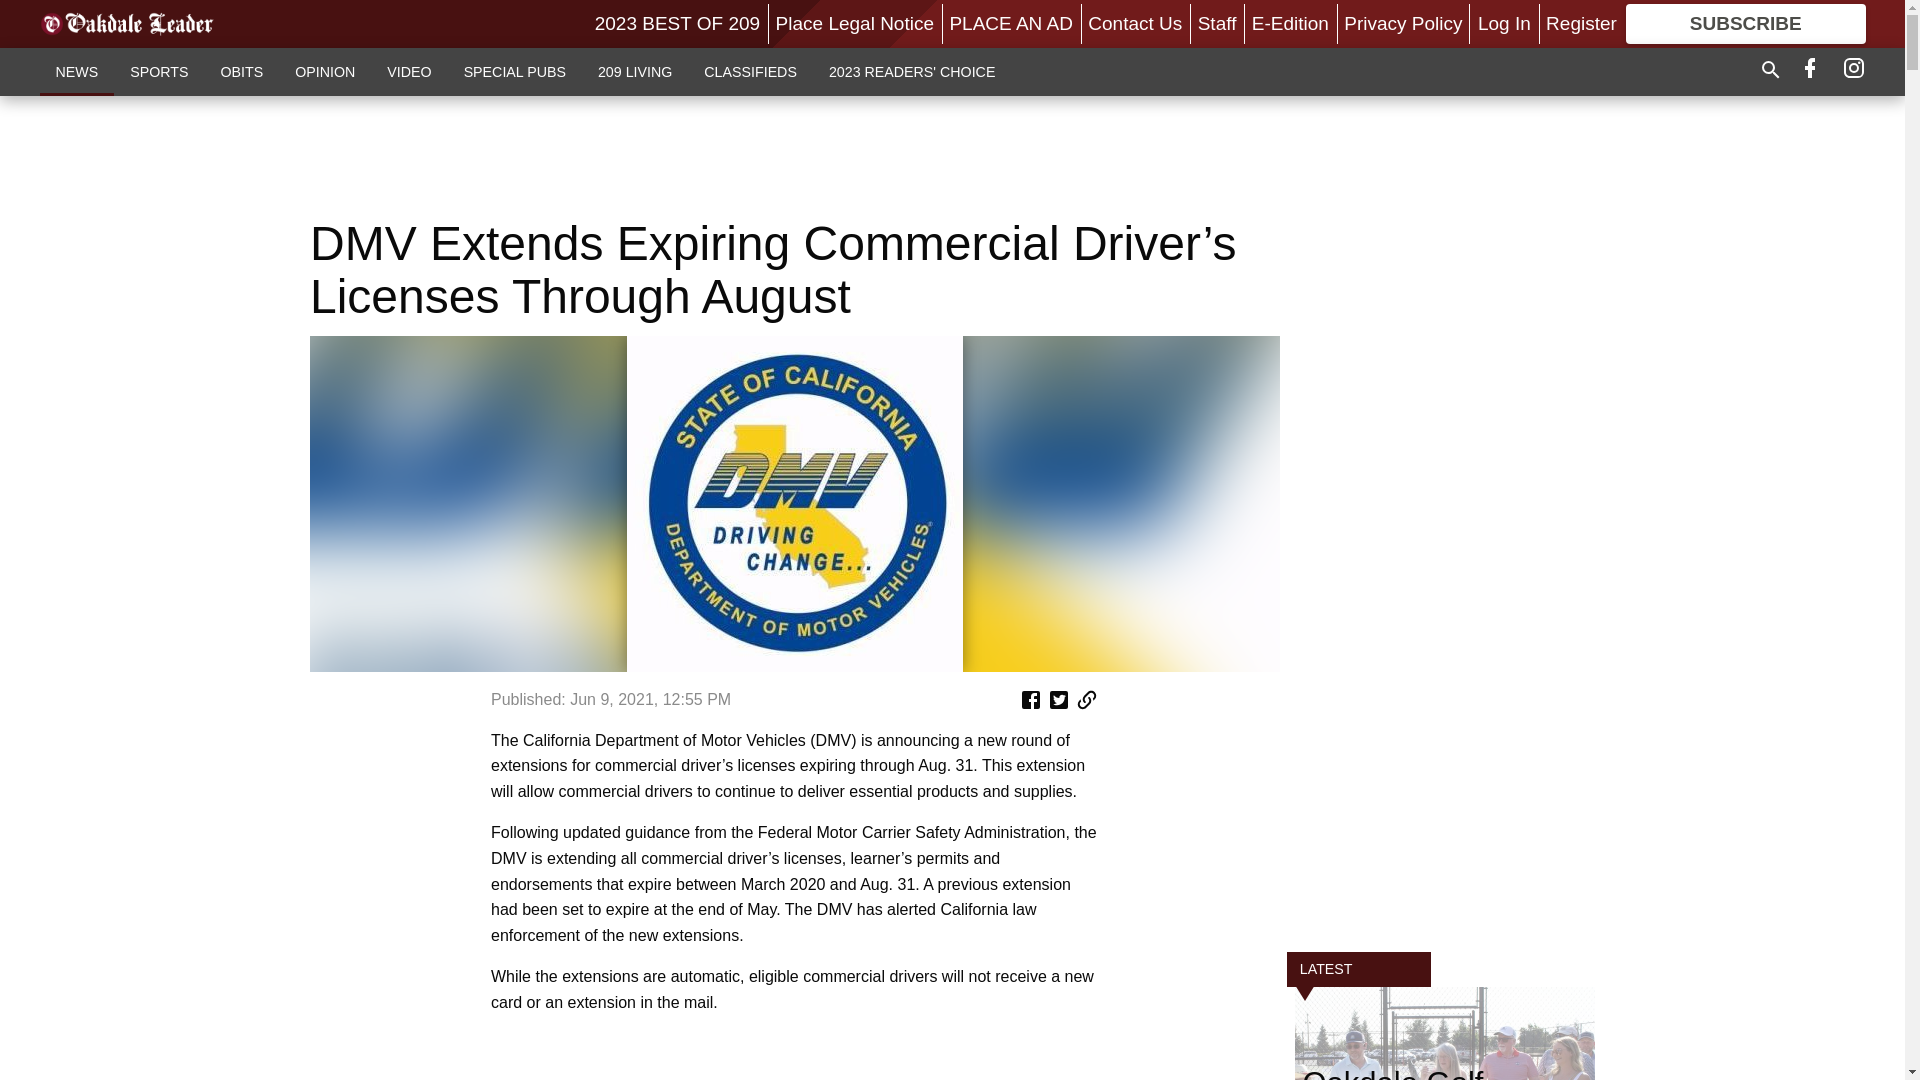  I want to click on SPECIAL PUBS, so click(514, 71).